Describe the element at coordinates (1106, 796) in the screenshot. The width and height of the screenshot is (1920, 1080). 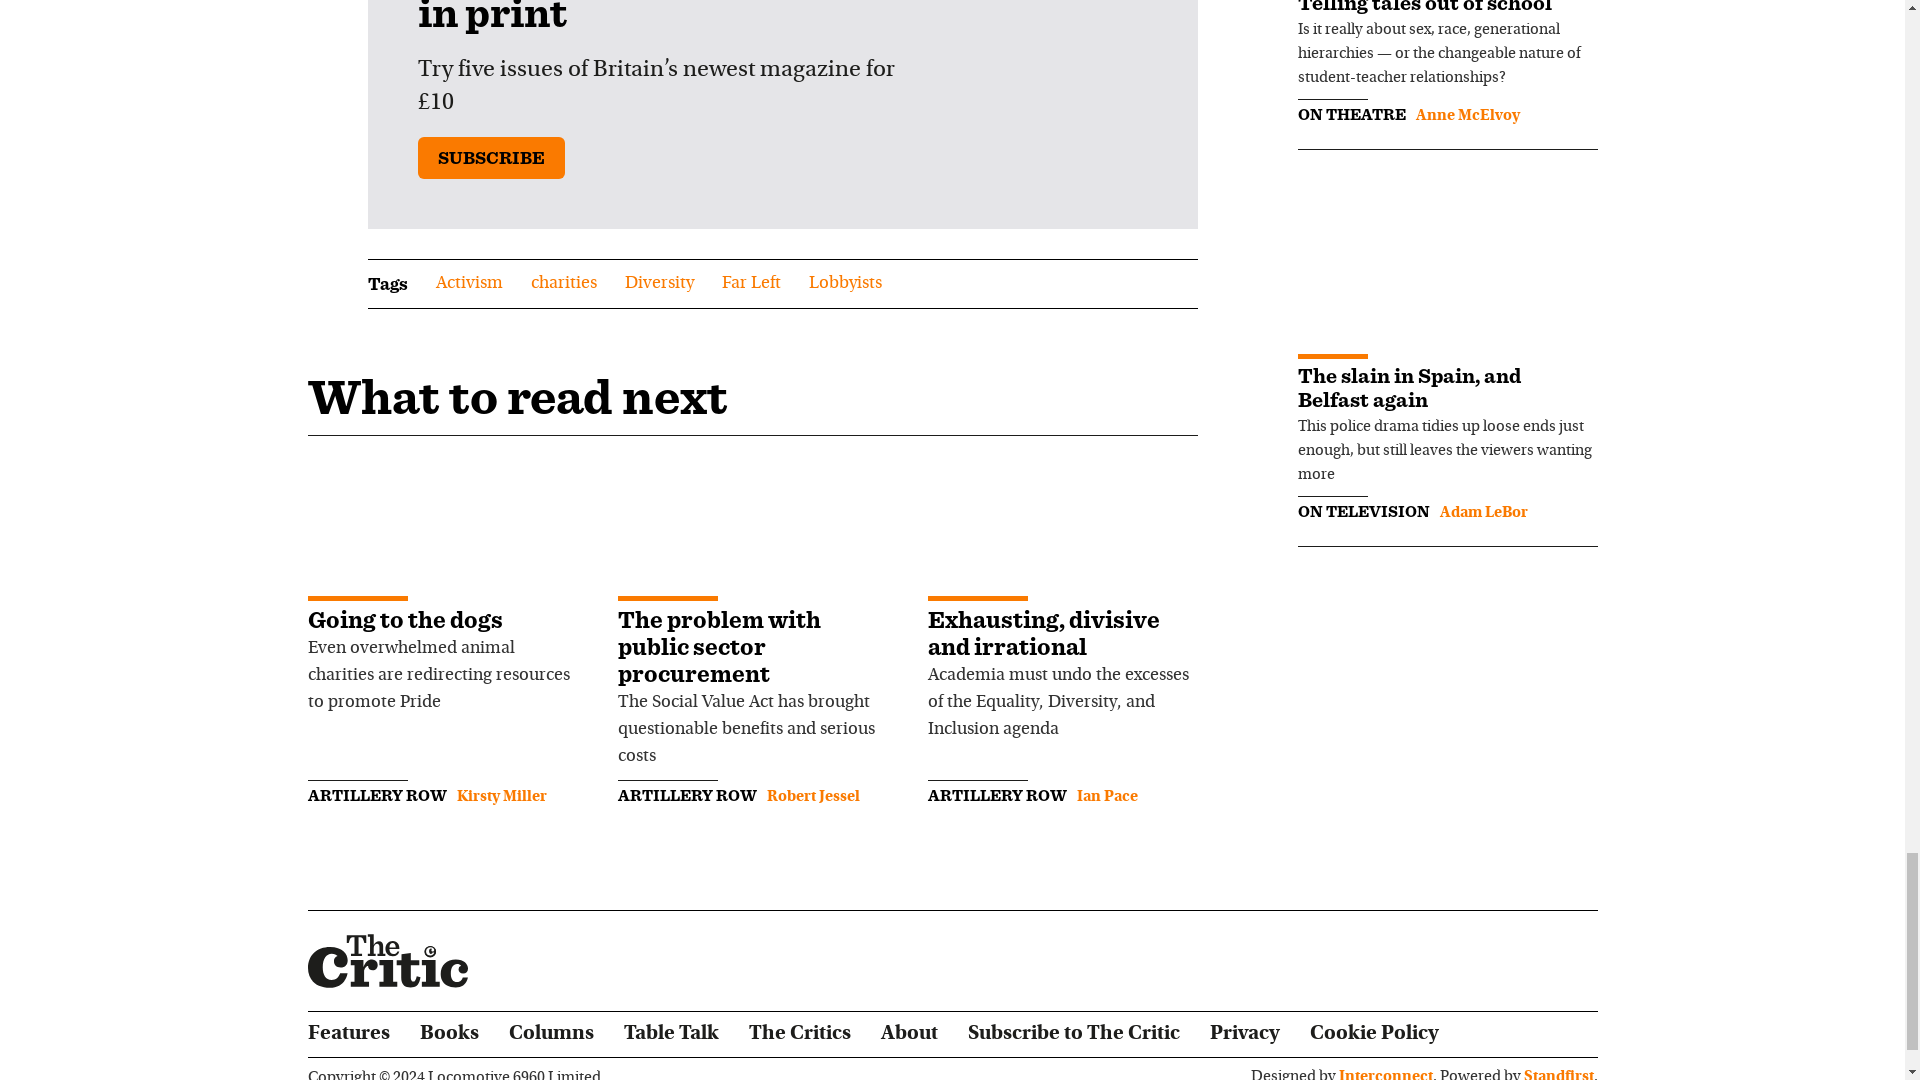
I see `Posts by Ian Pace` at that location.